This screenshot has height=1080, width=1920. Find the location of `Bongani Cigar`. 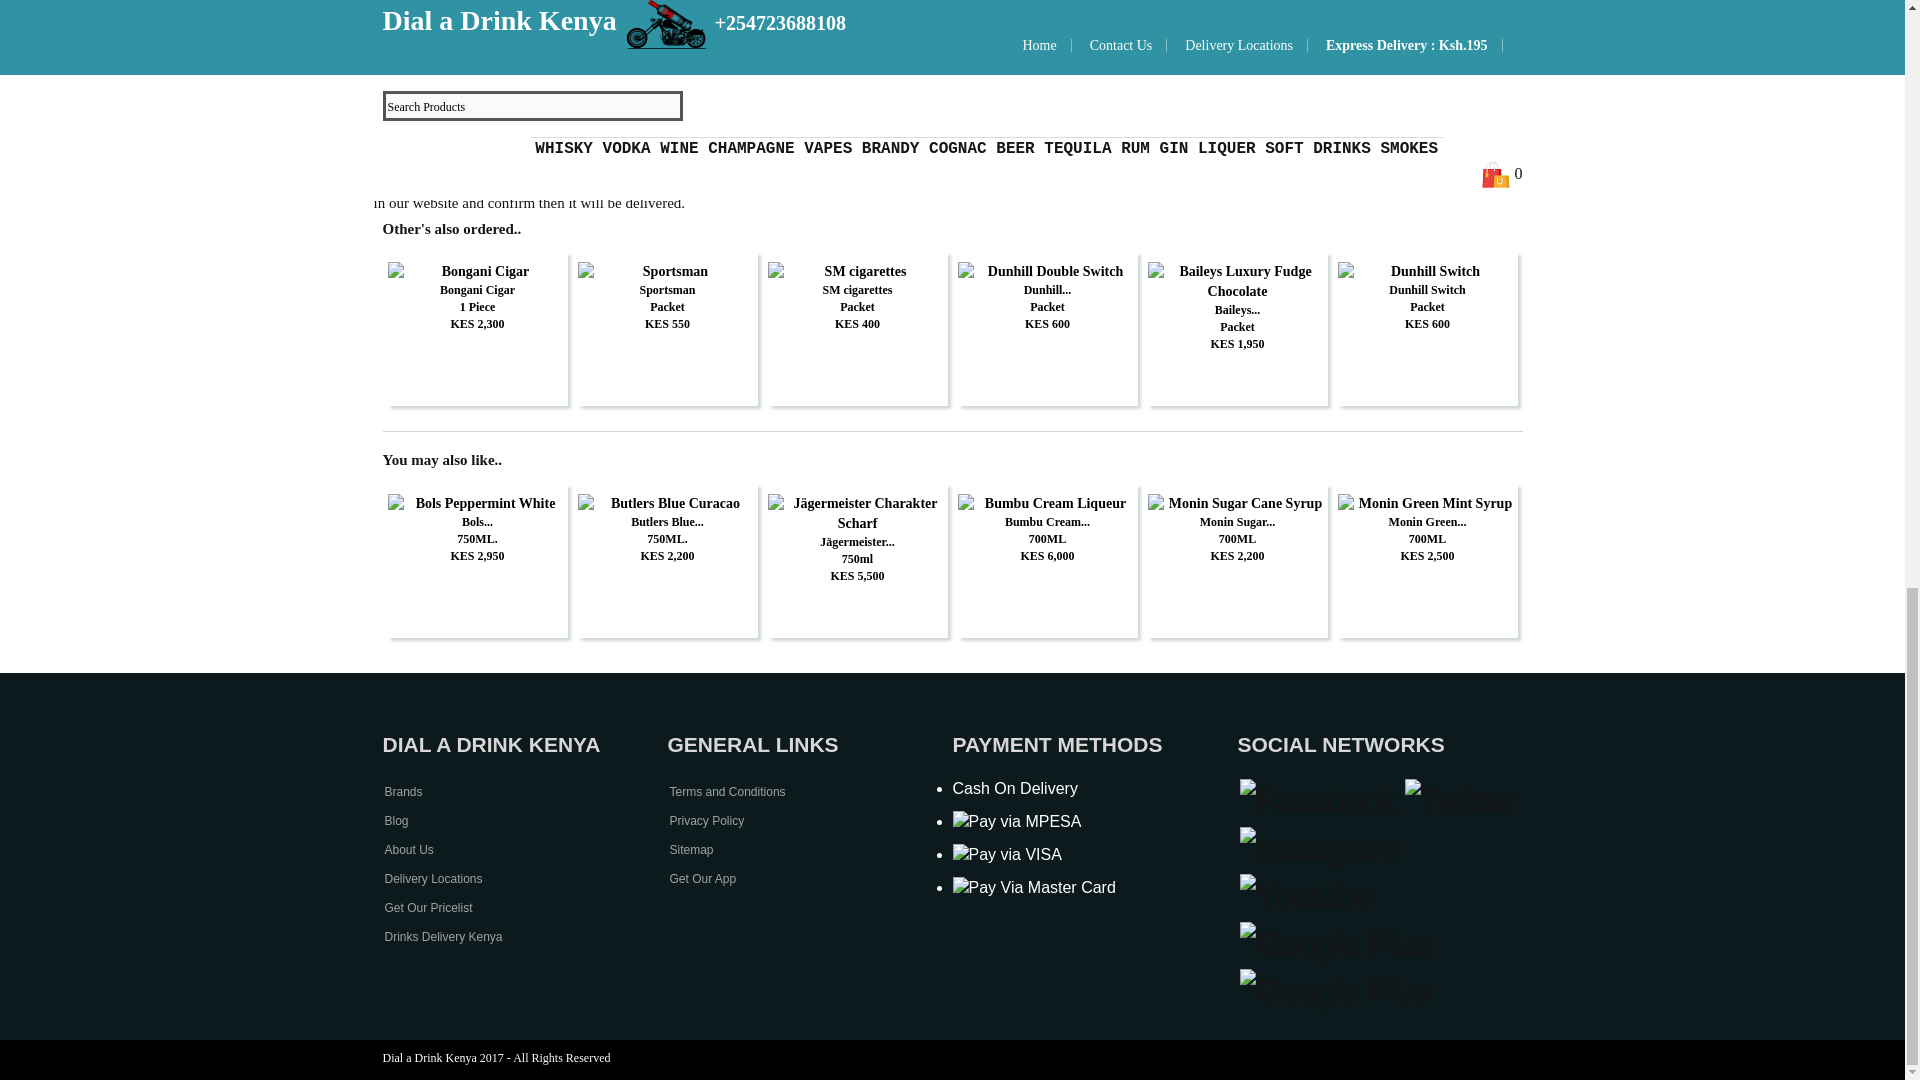

Bongani Cigar is located at coordinates (478, 272).